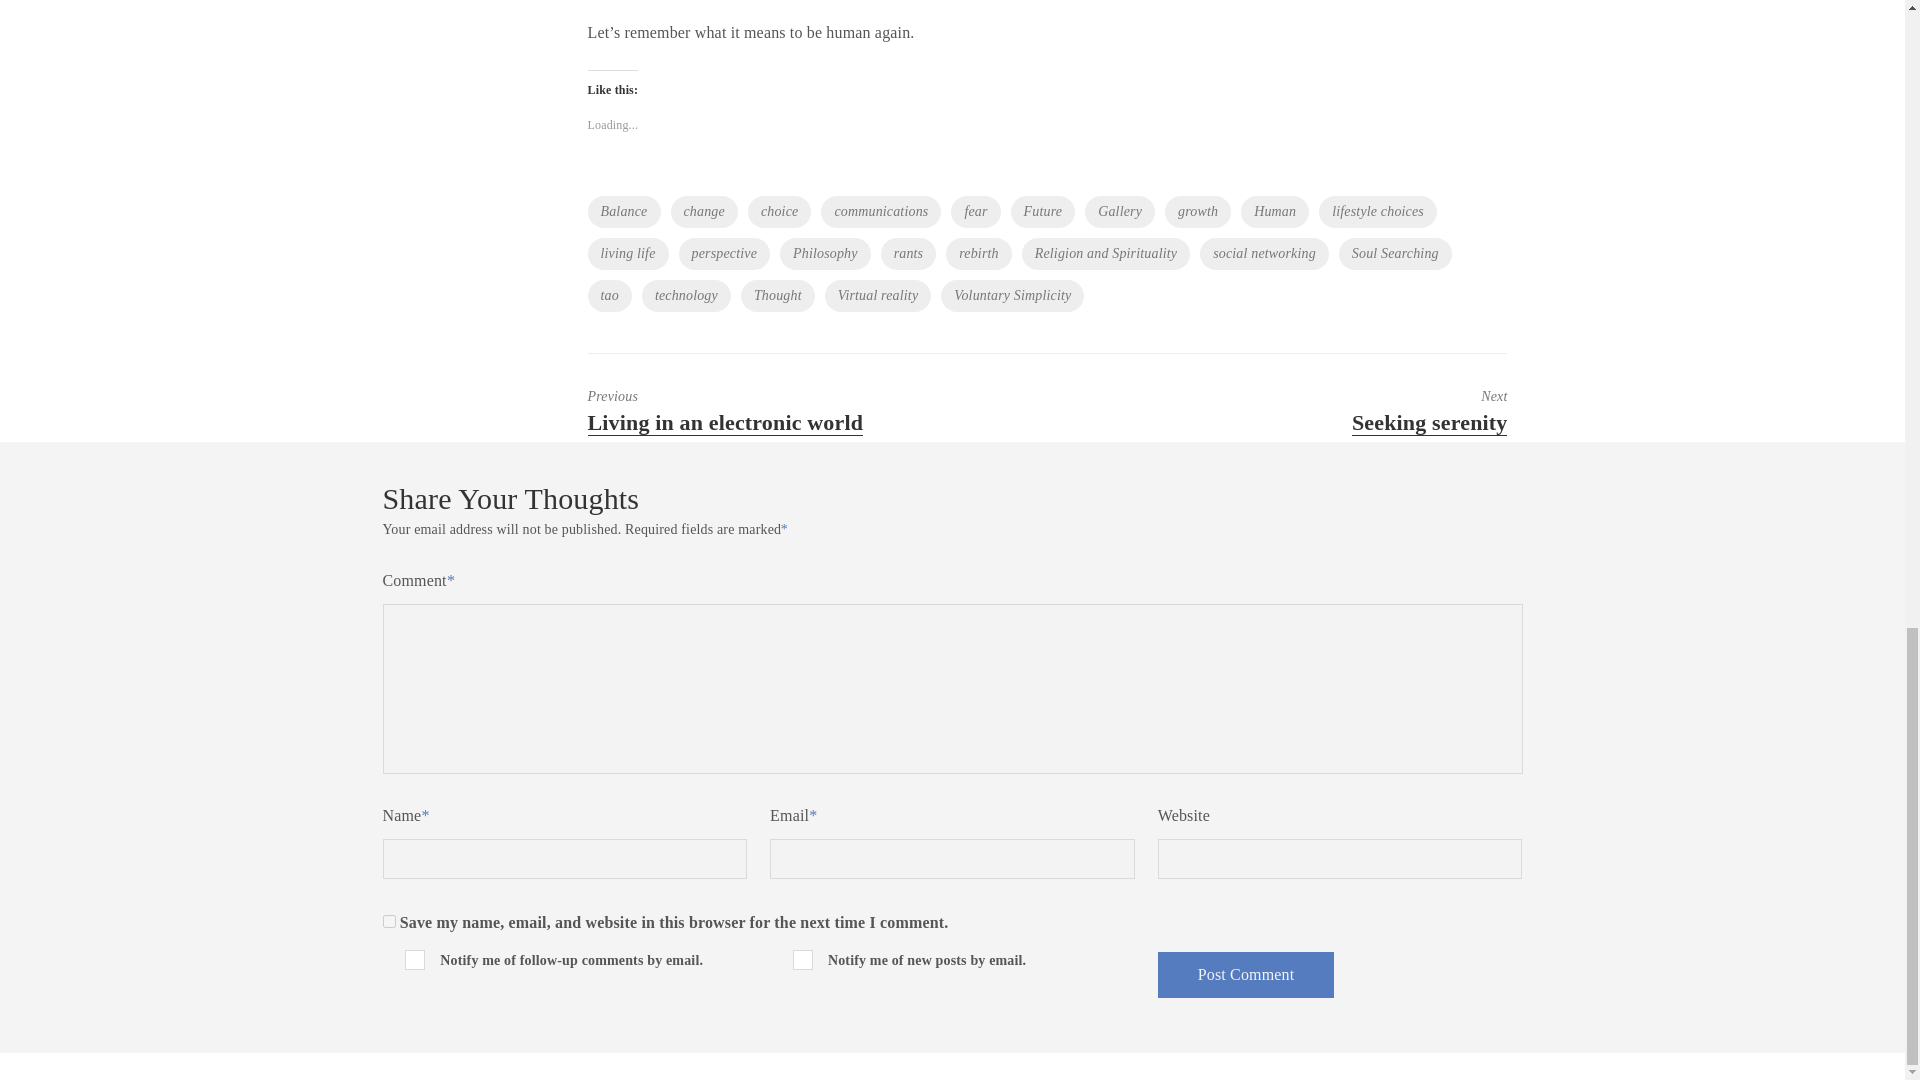 This screenshot has width=1920, height=1080. I want to click on perspective, so click(725, 254).